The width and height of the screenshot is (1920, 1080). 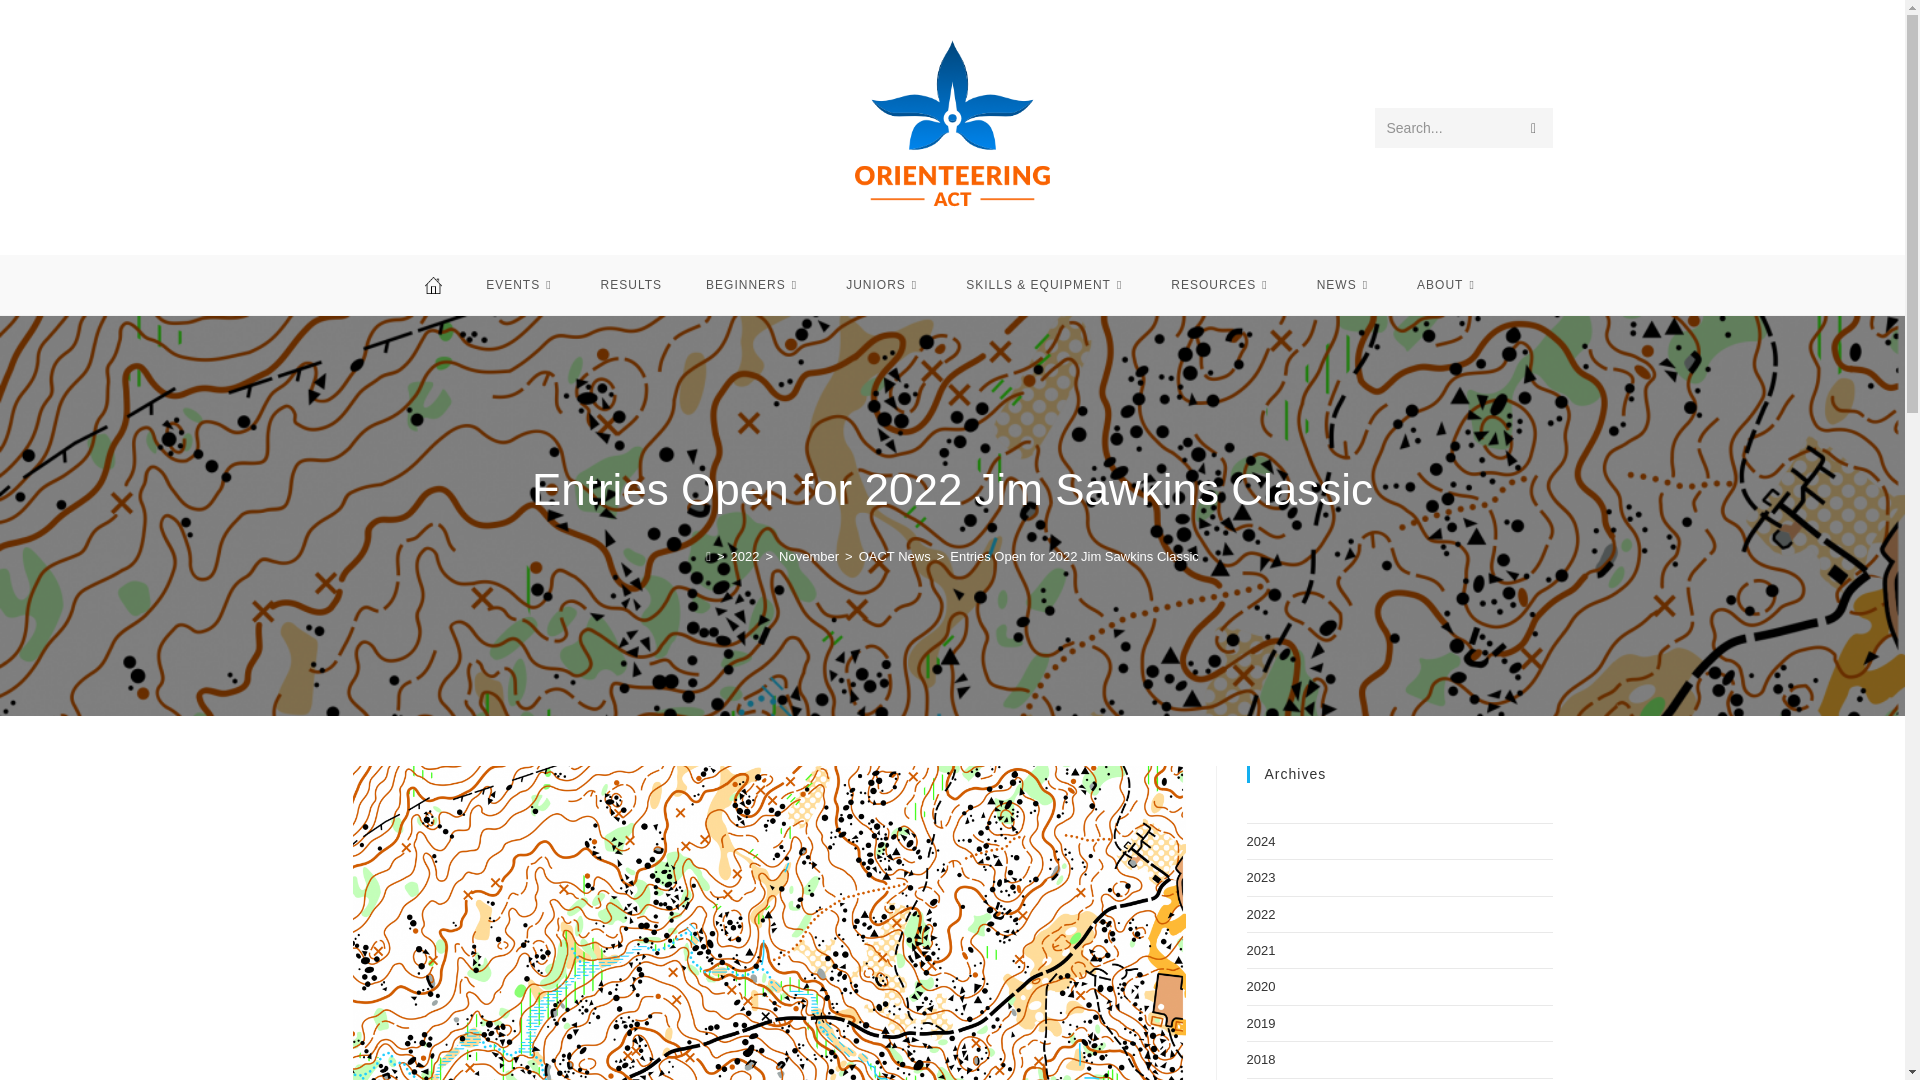 I want to click on EVENTS, so click(x=520, y=284).